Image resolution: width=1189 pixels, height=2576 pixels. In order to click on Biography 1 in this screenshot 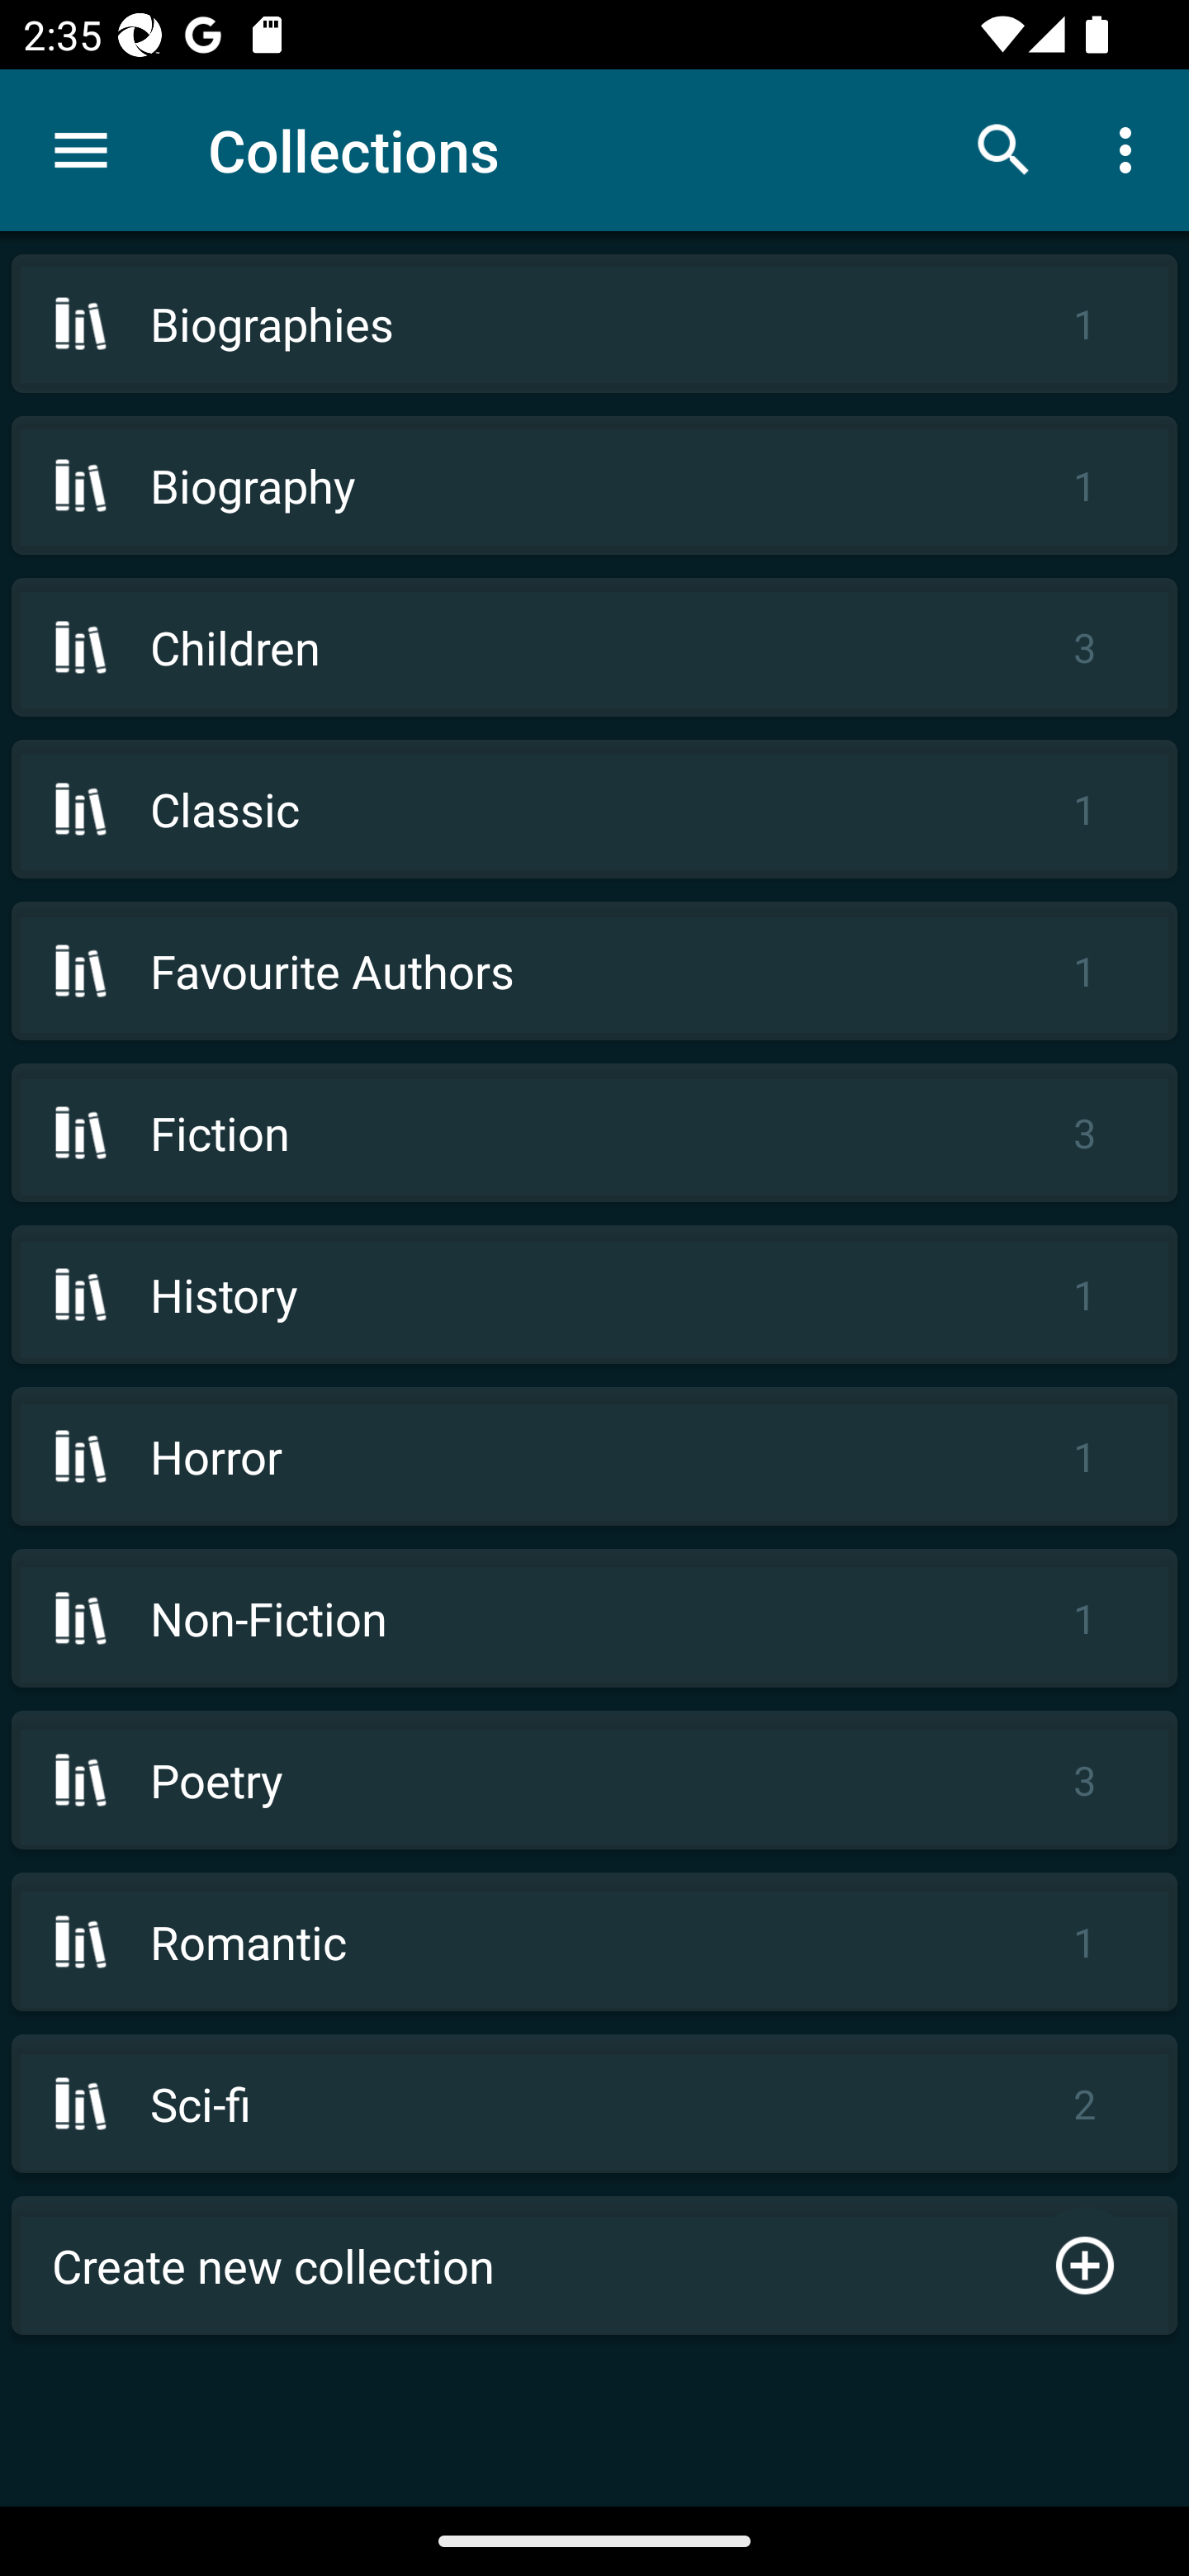, I will do `click(594, 485)`.